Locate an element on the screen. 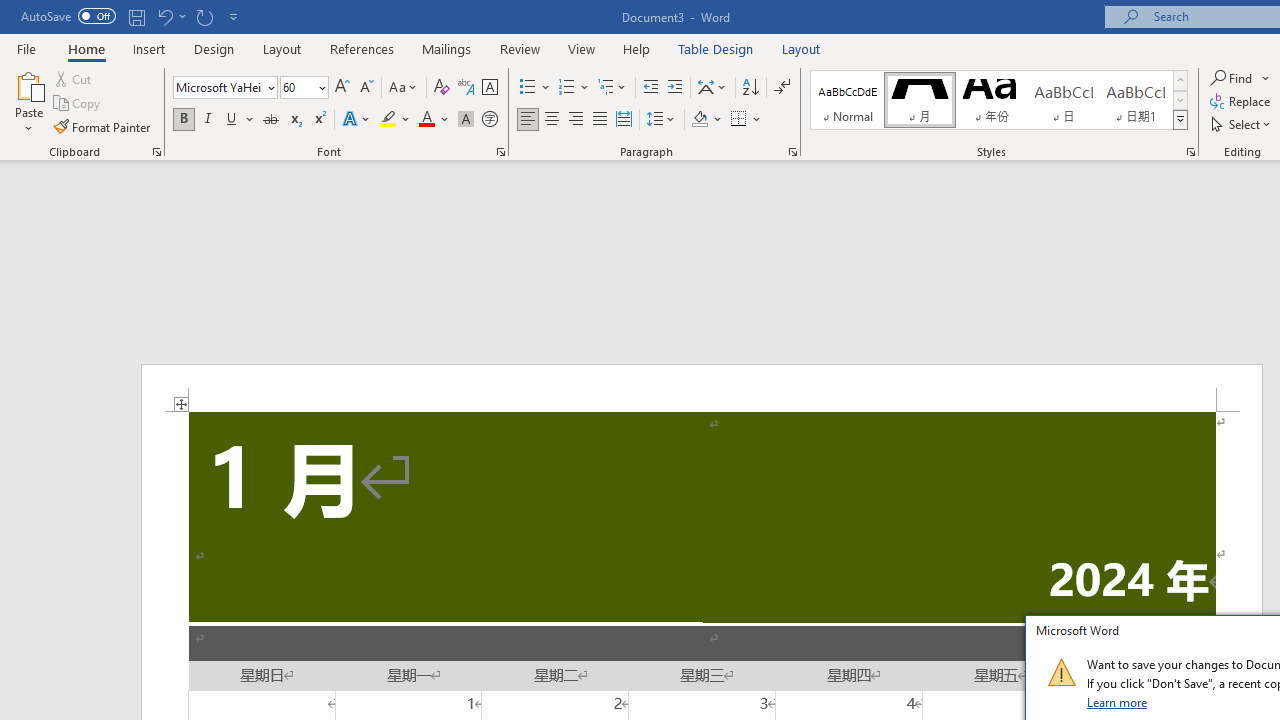 Image resolution: width=1280 pixels, height=720 pixels. Numbering is located at coordinates (566, 88).